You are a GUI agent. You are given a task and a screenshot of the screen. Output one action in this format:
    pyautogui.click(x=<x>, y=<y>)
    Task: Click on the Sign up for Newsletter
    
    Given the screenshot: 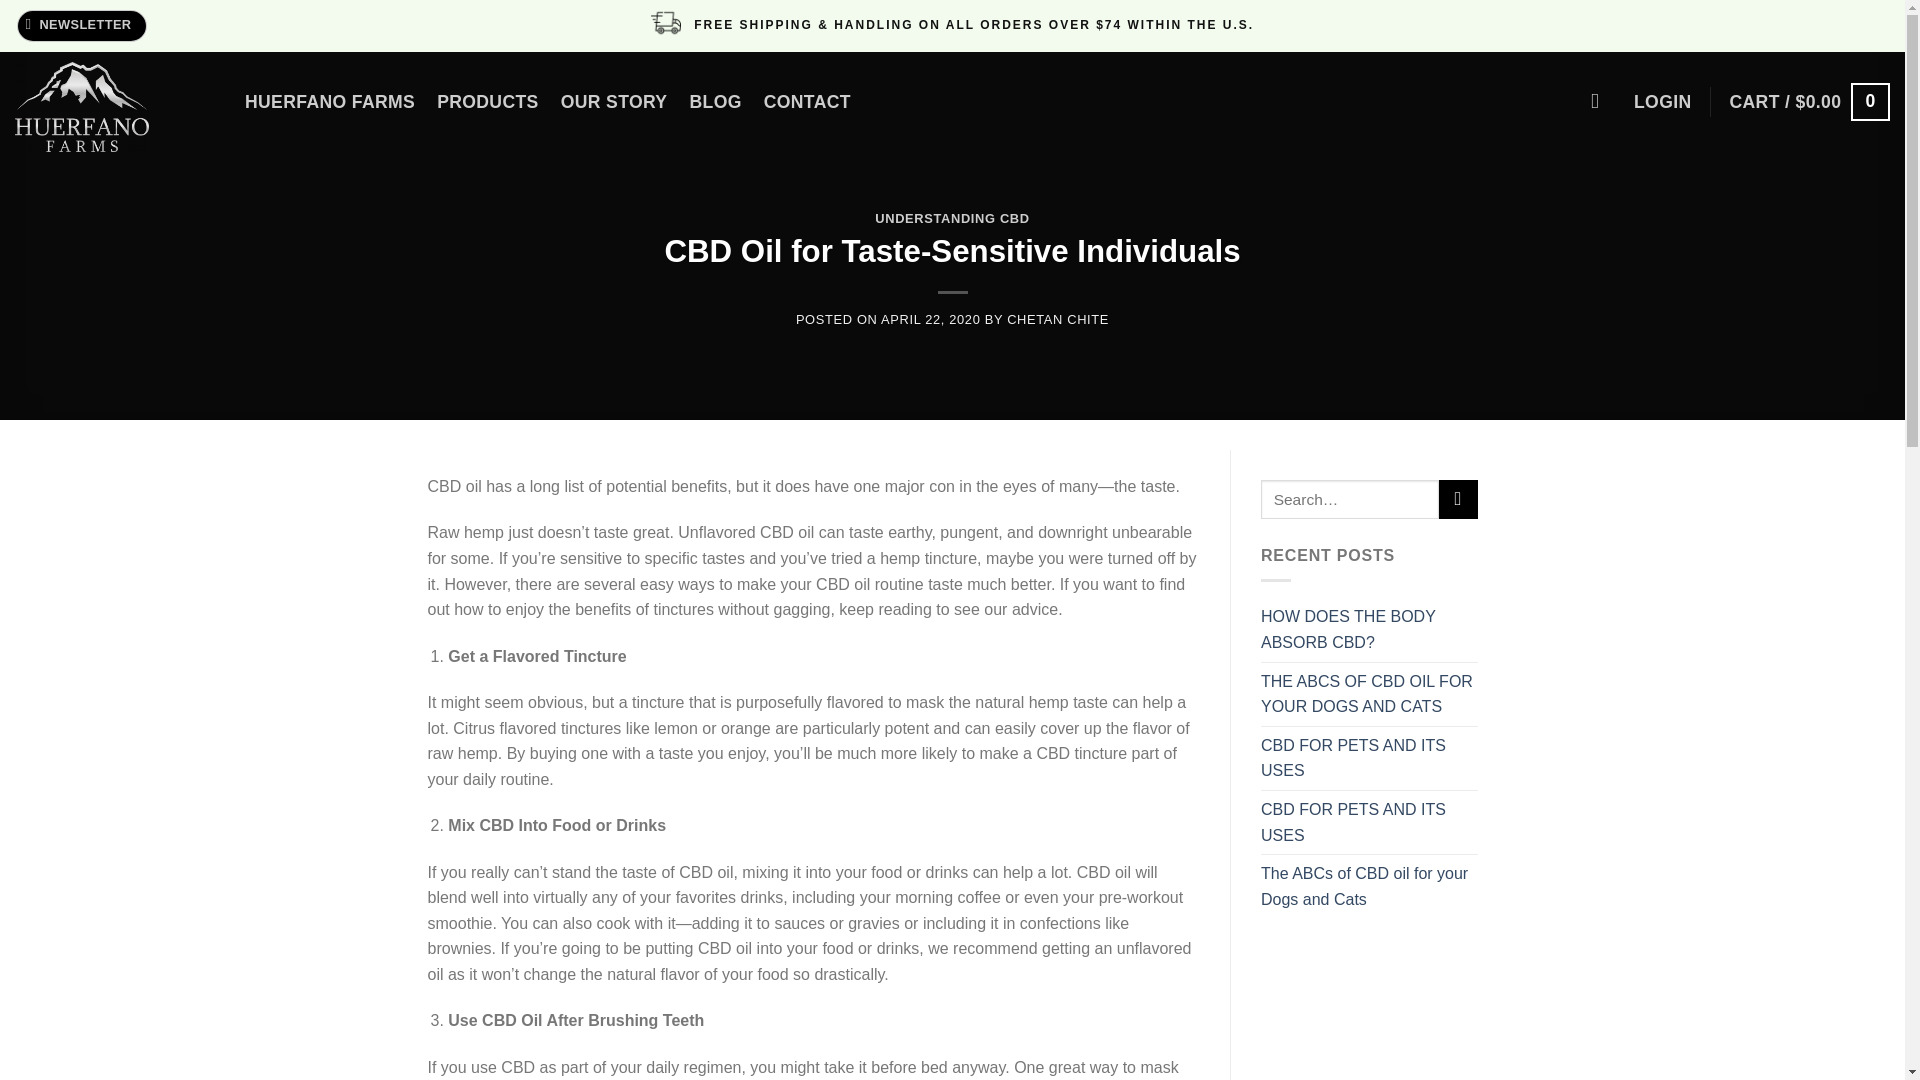 What is the action you would take?
    pyautogui.click(x=82, y=26)
    